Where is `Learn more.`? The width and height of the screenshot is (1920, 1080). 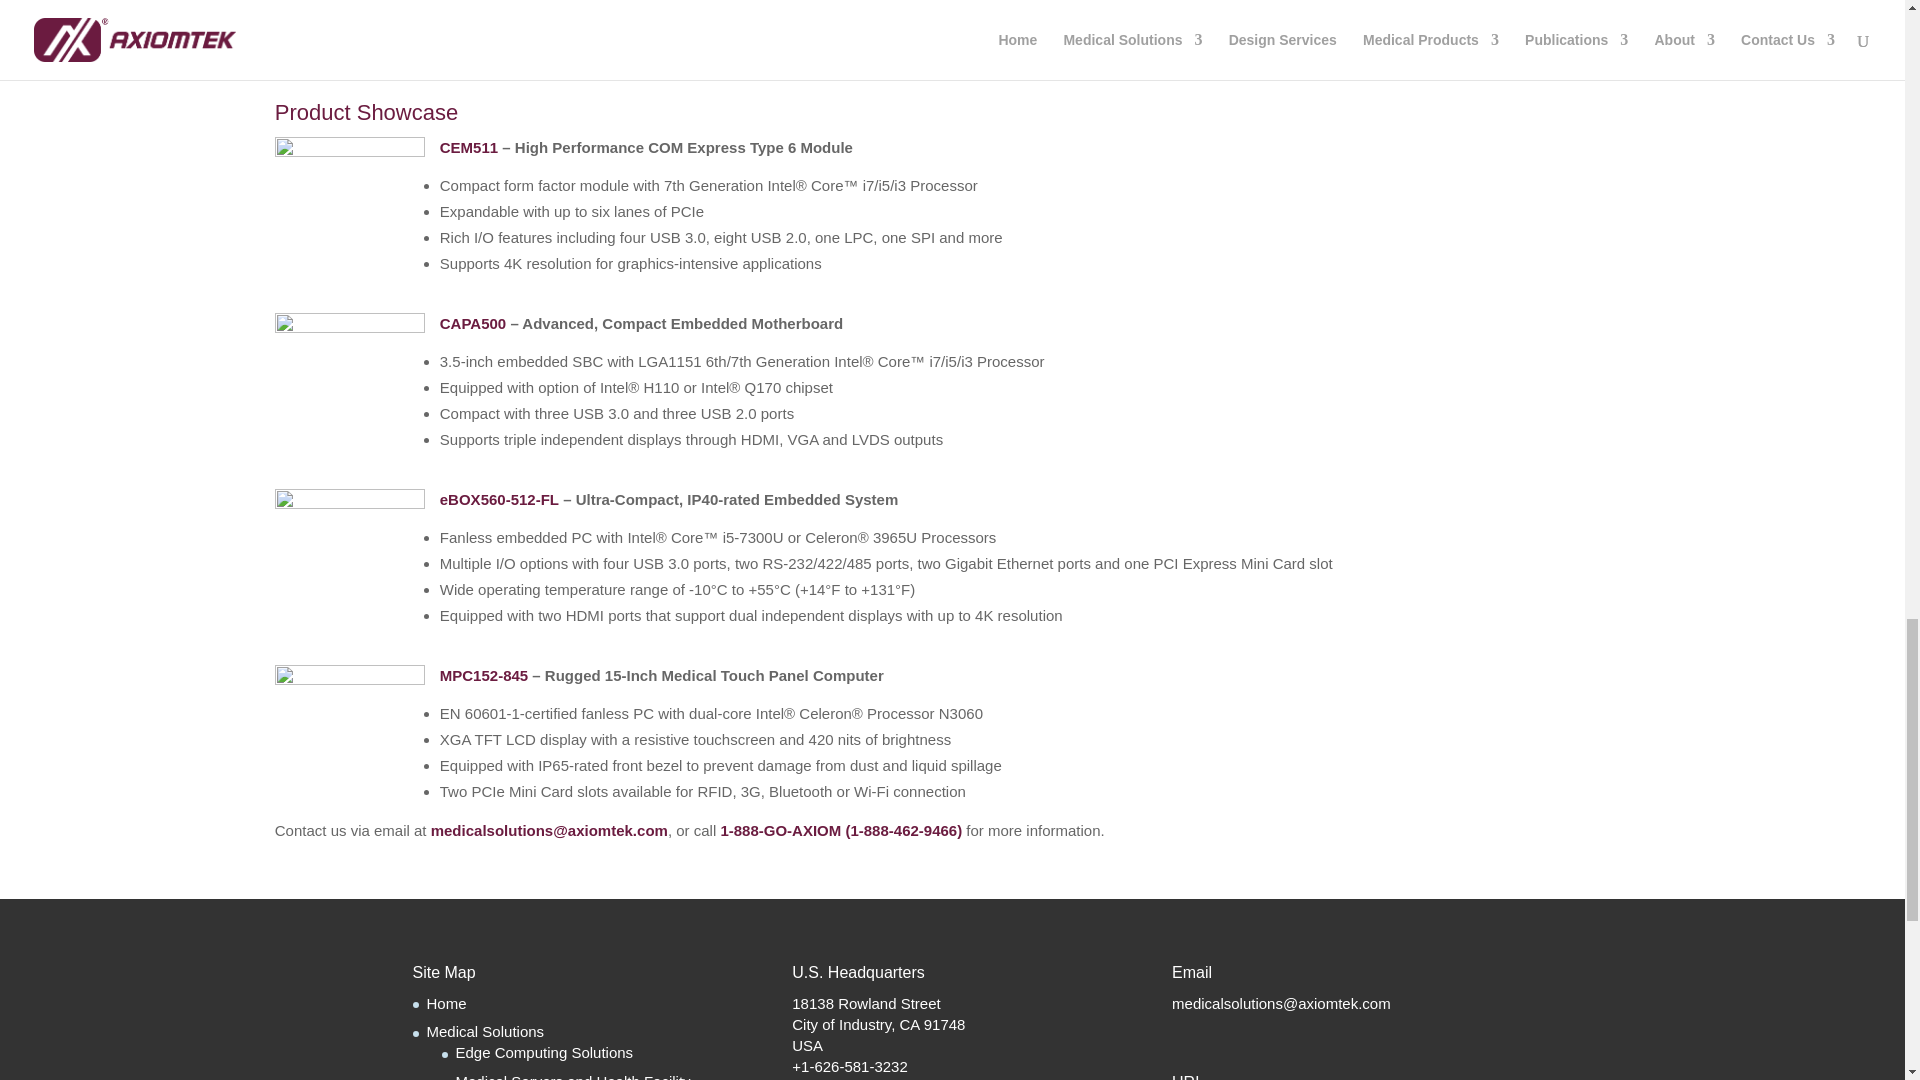
Learn more. is located at coordinates (1285, 42).